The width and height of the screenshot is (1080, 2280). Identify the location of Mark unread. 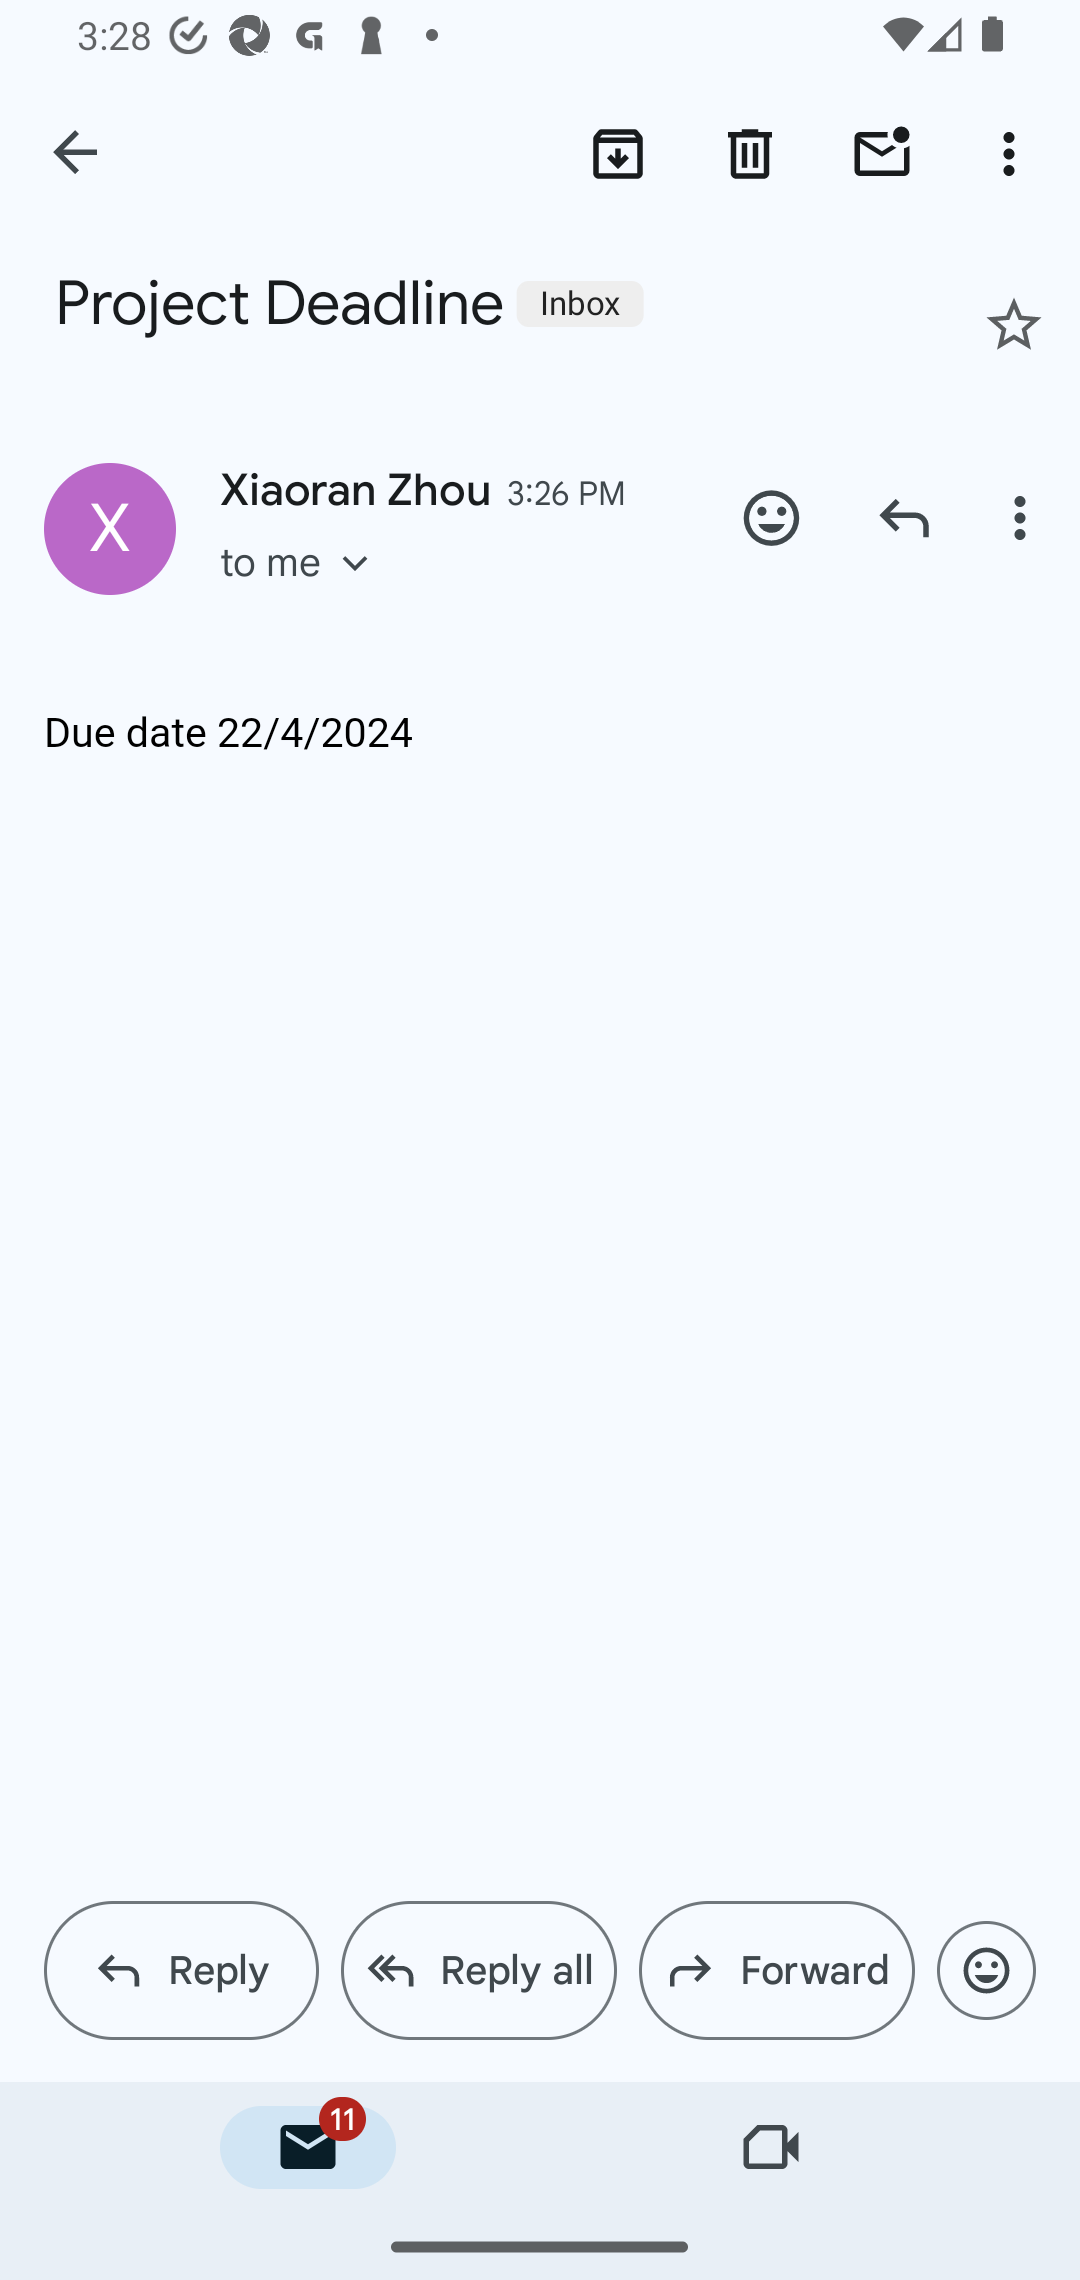
(882, 153).